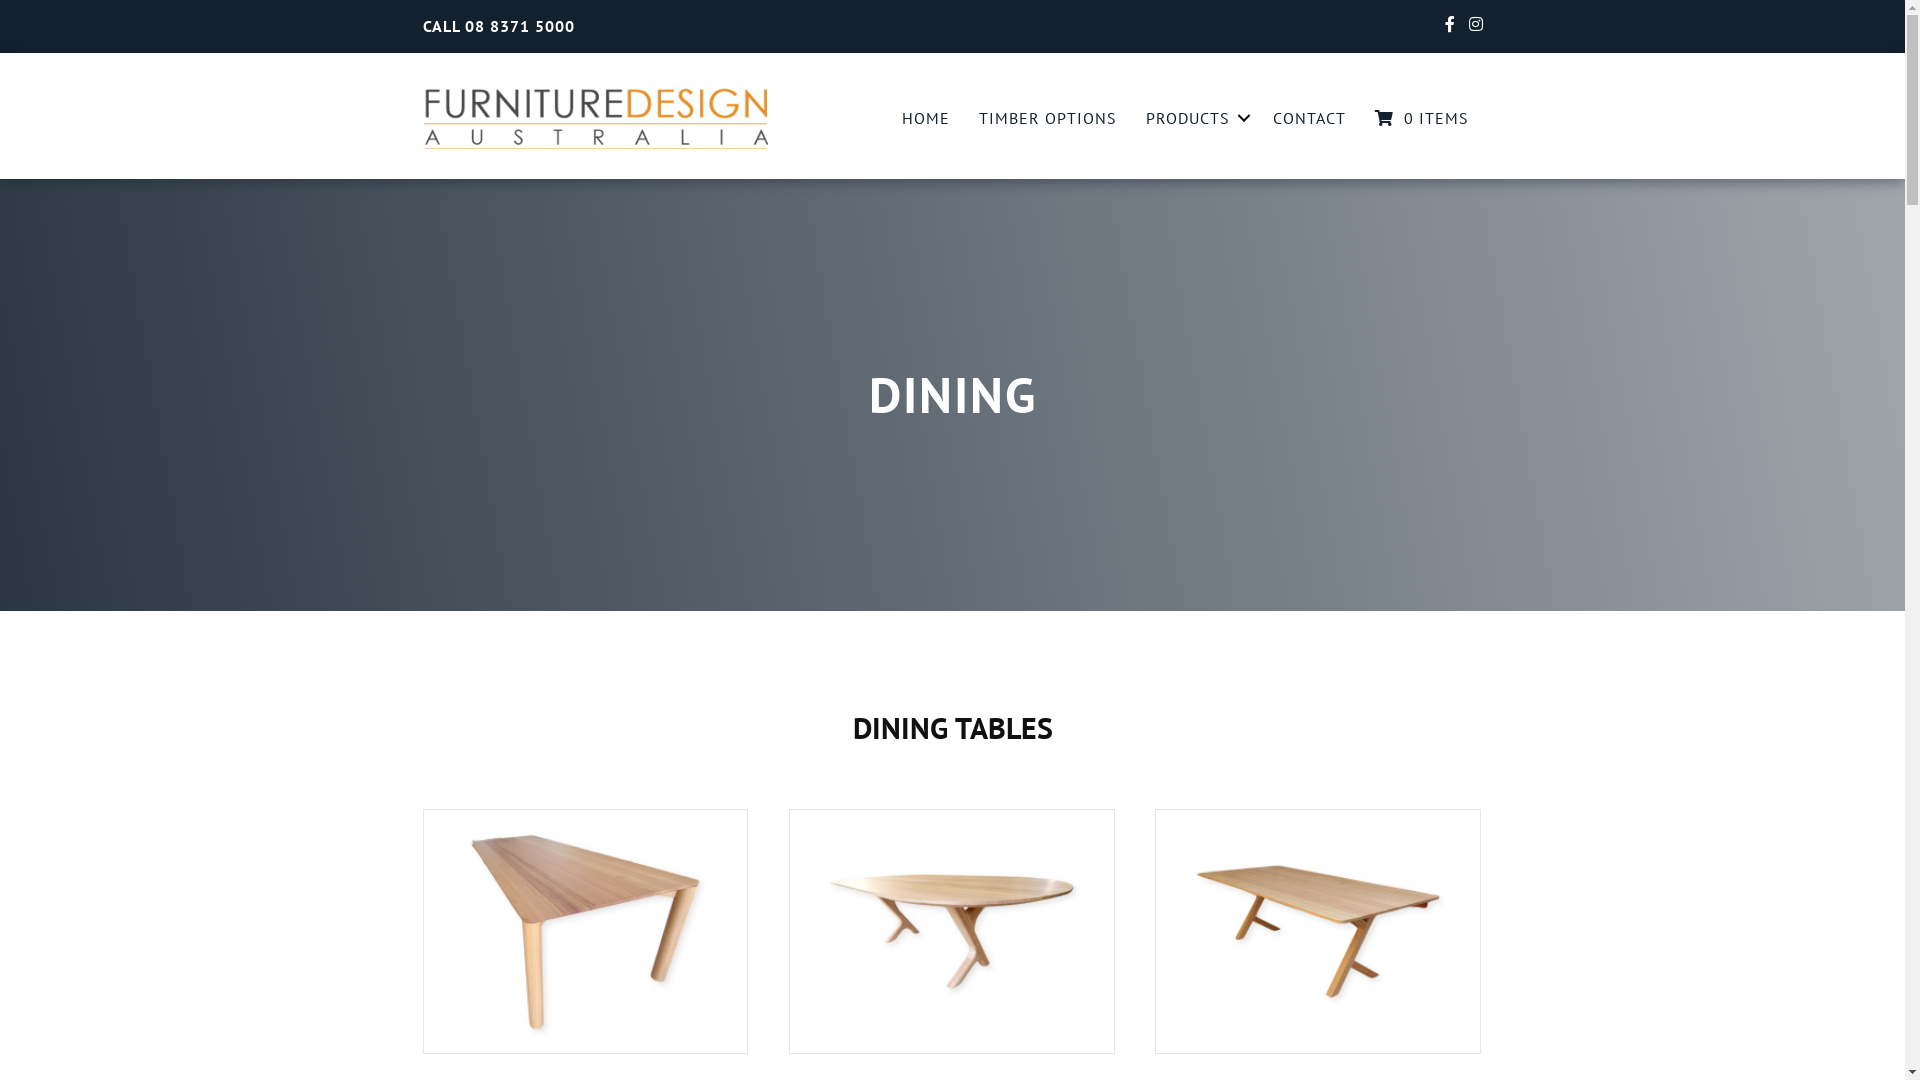 This screenshot has width=1920, height=1080. Describe the element at coordinates (926, 118) in the screenshot. I see `HOME` at that location.